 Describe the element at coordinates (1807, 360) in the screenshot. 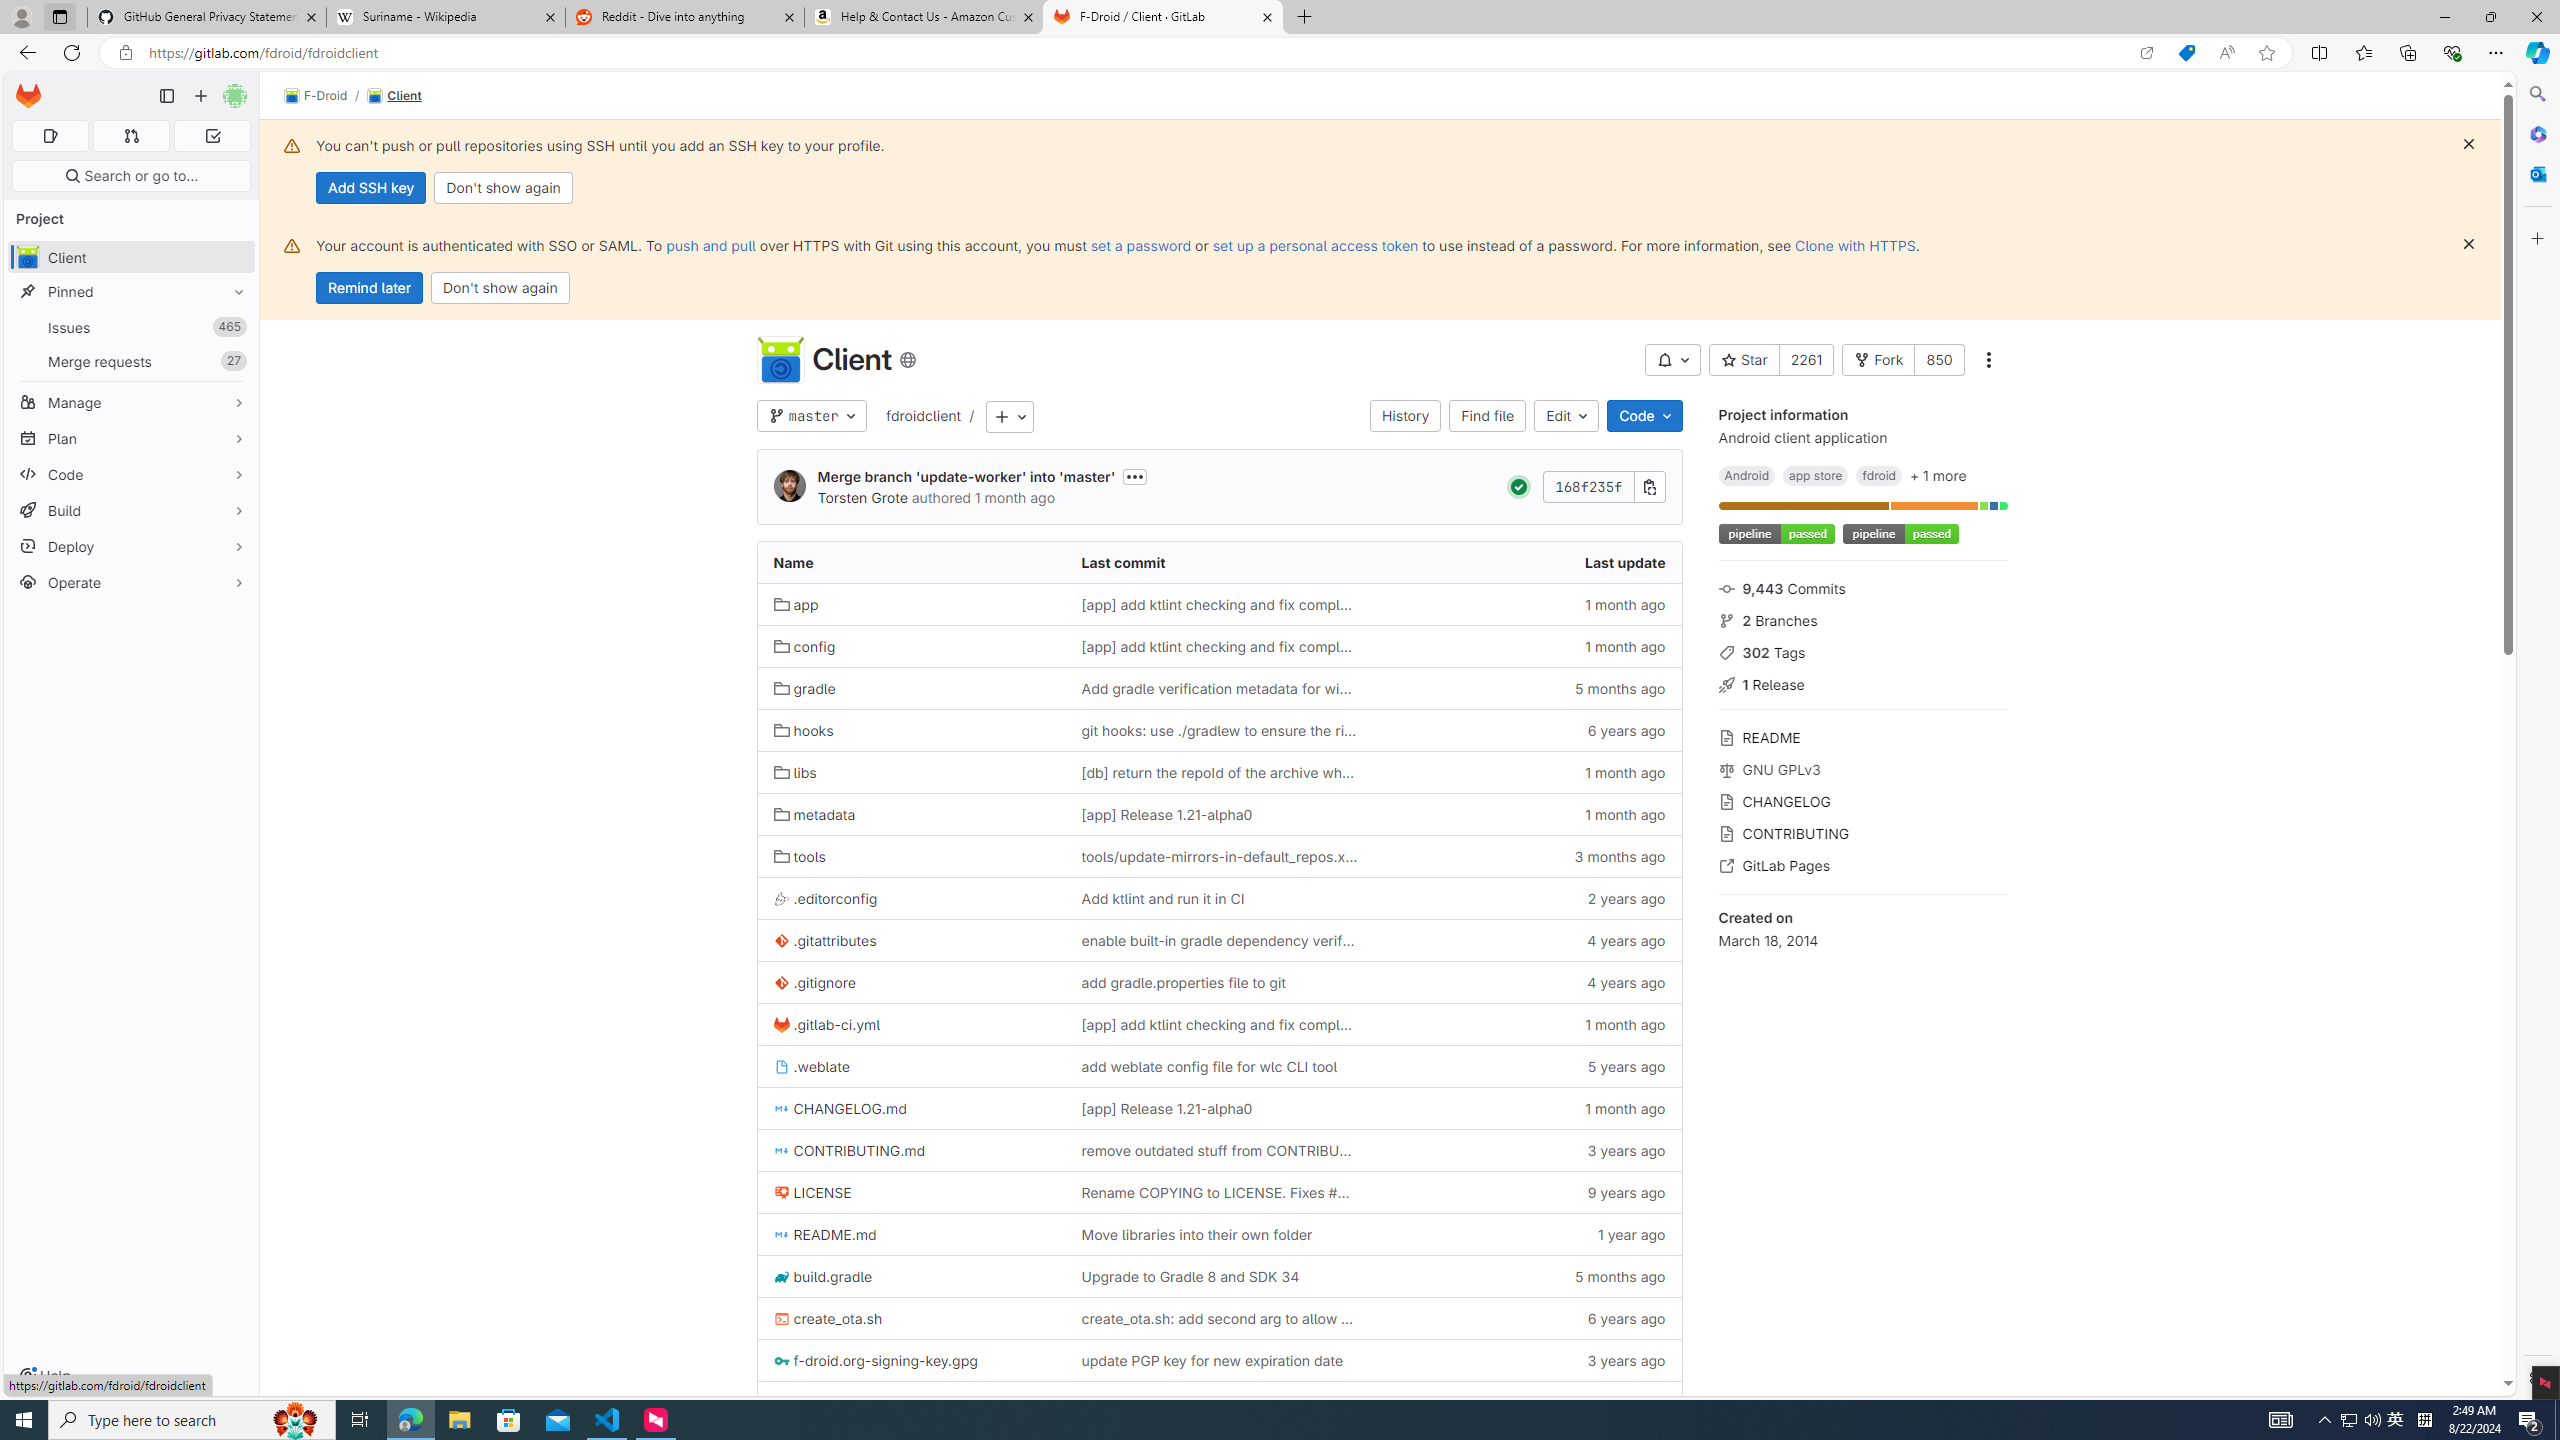

I see `2261` at that location.